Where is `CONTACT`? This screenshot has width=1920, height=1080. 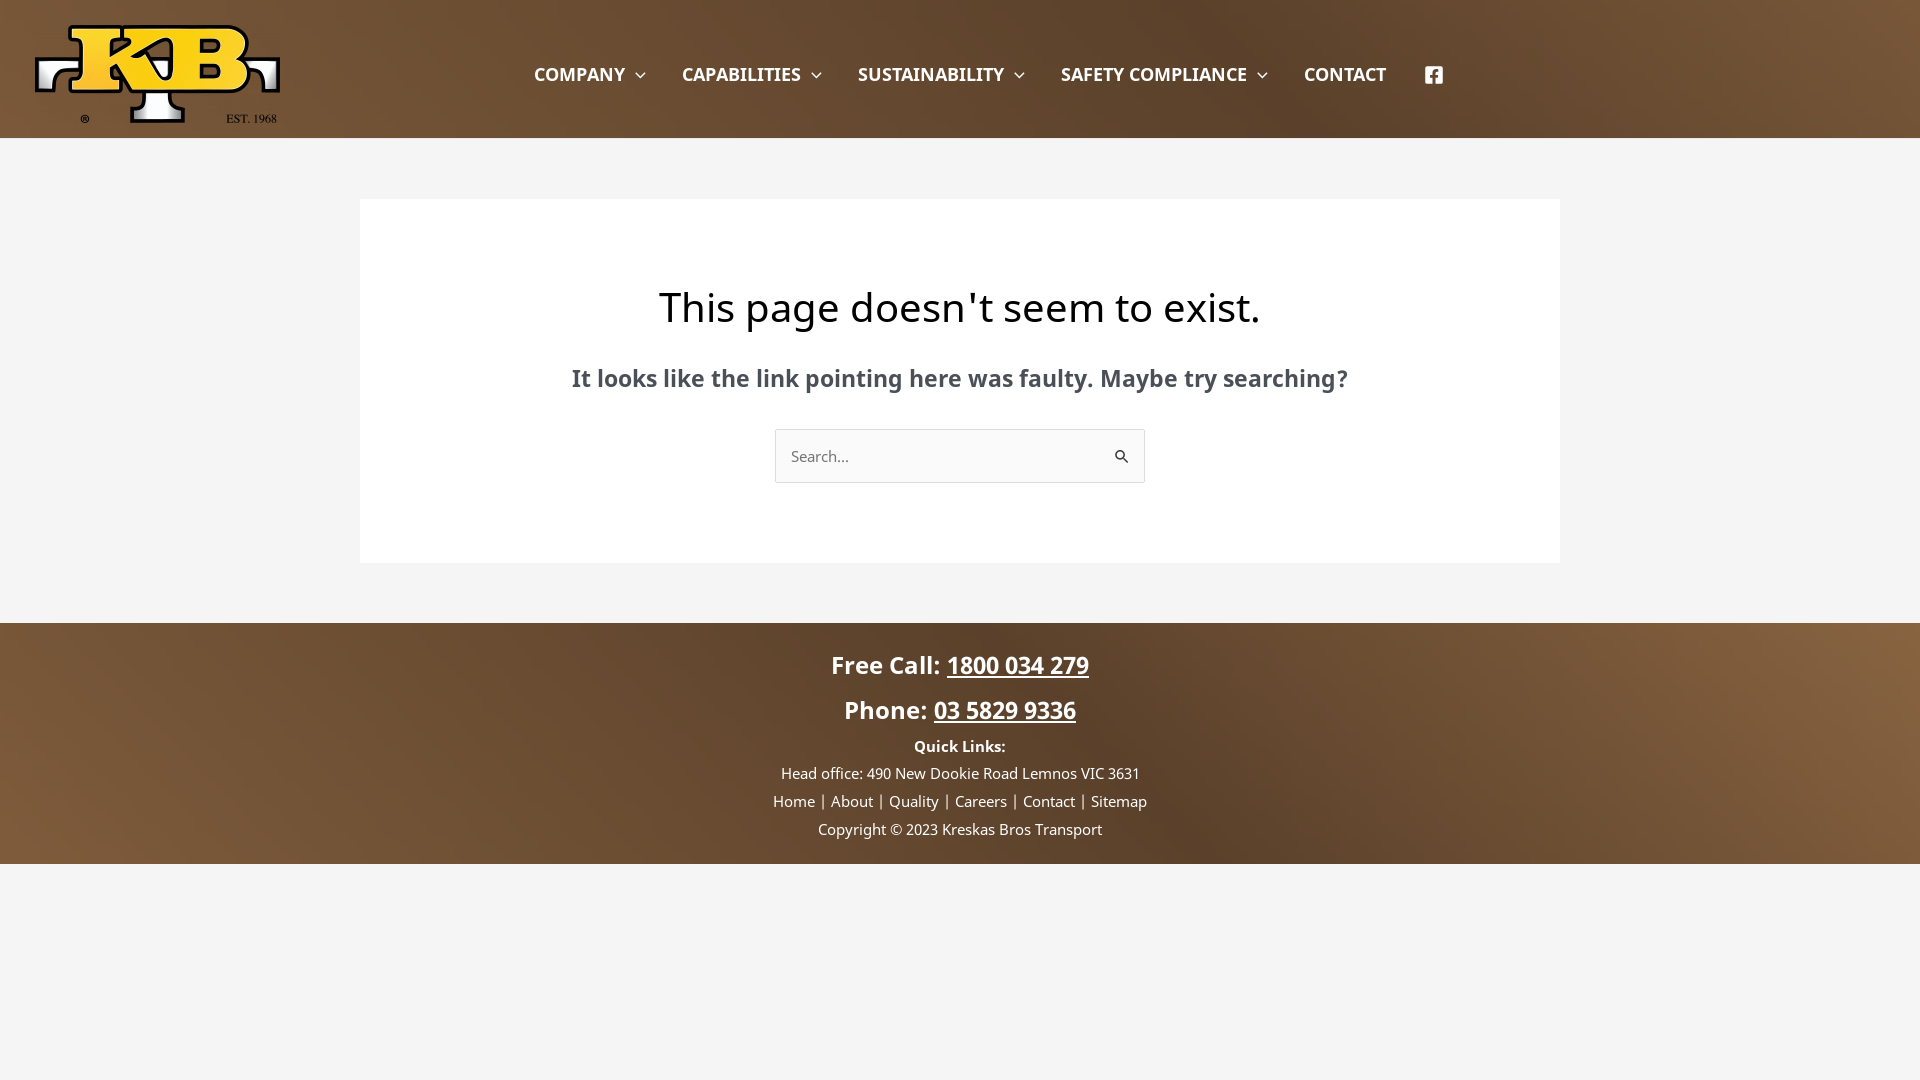 CONTACT is located at coordinates (1345, 74).